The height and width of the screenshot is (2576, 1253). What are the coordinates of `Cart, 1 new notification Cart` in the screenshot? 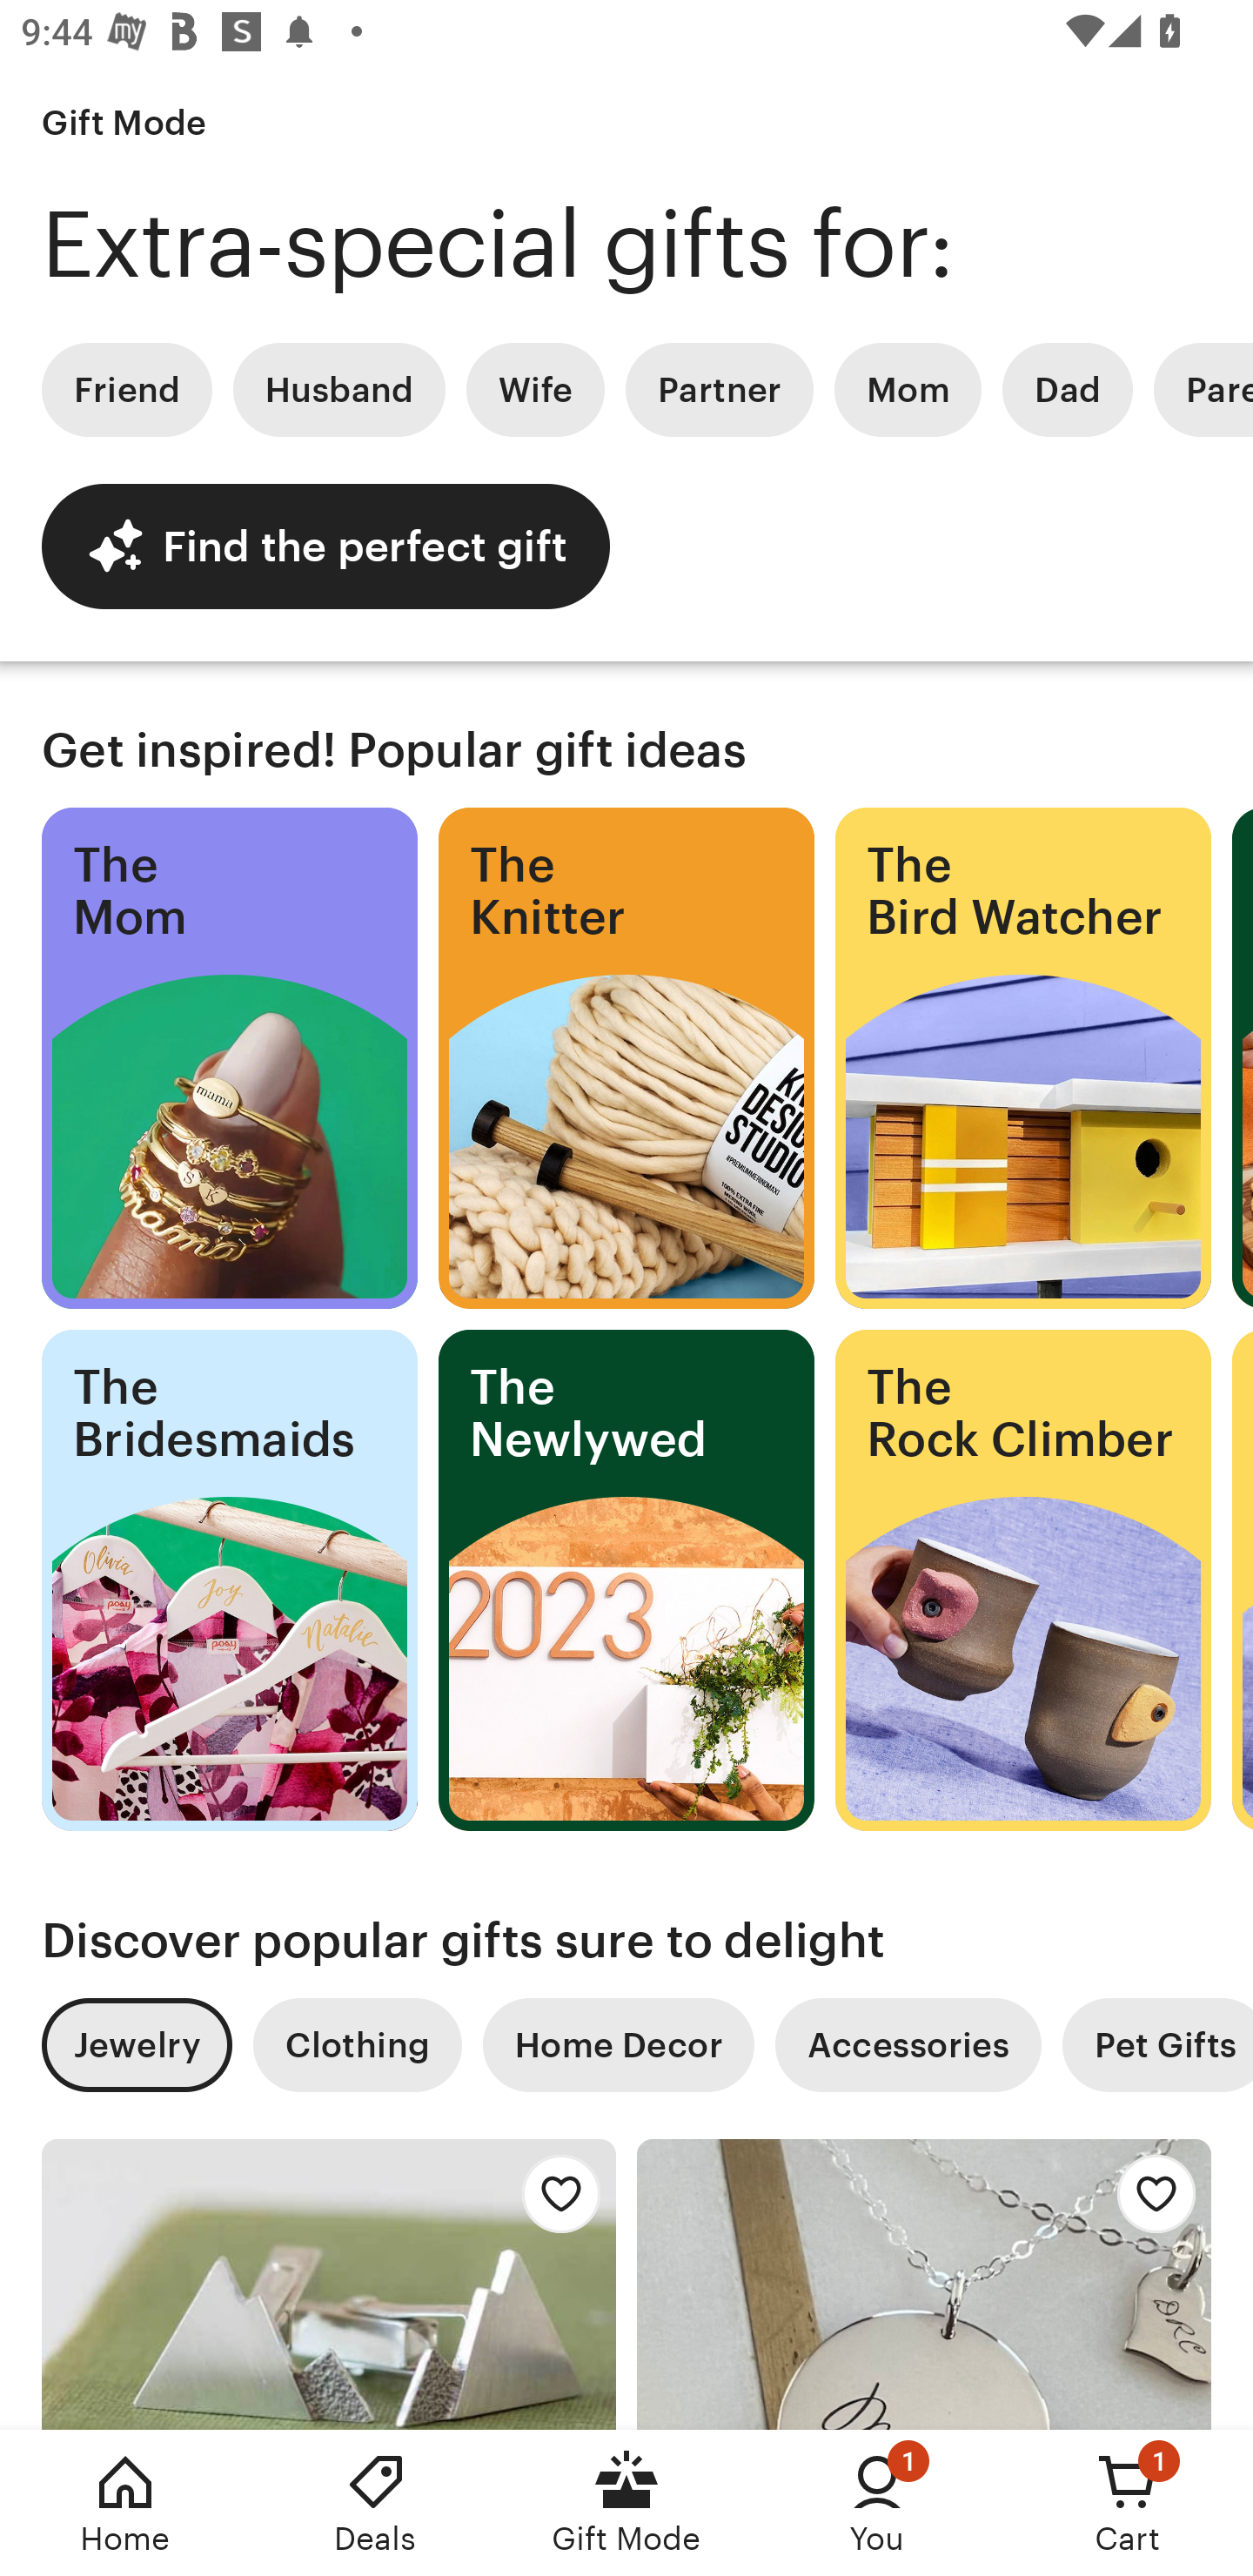 It's located at (1128, 2503).